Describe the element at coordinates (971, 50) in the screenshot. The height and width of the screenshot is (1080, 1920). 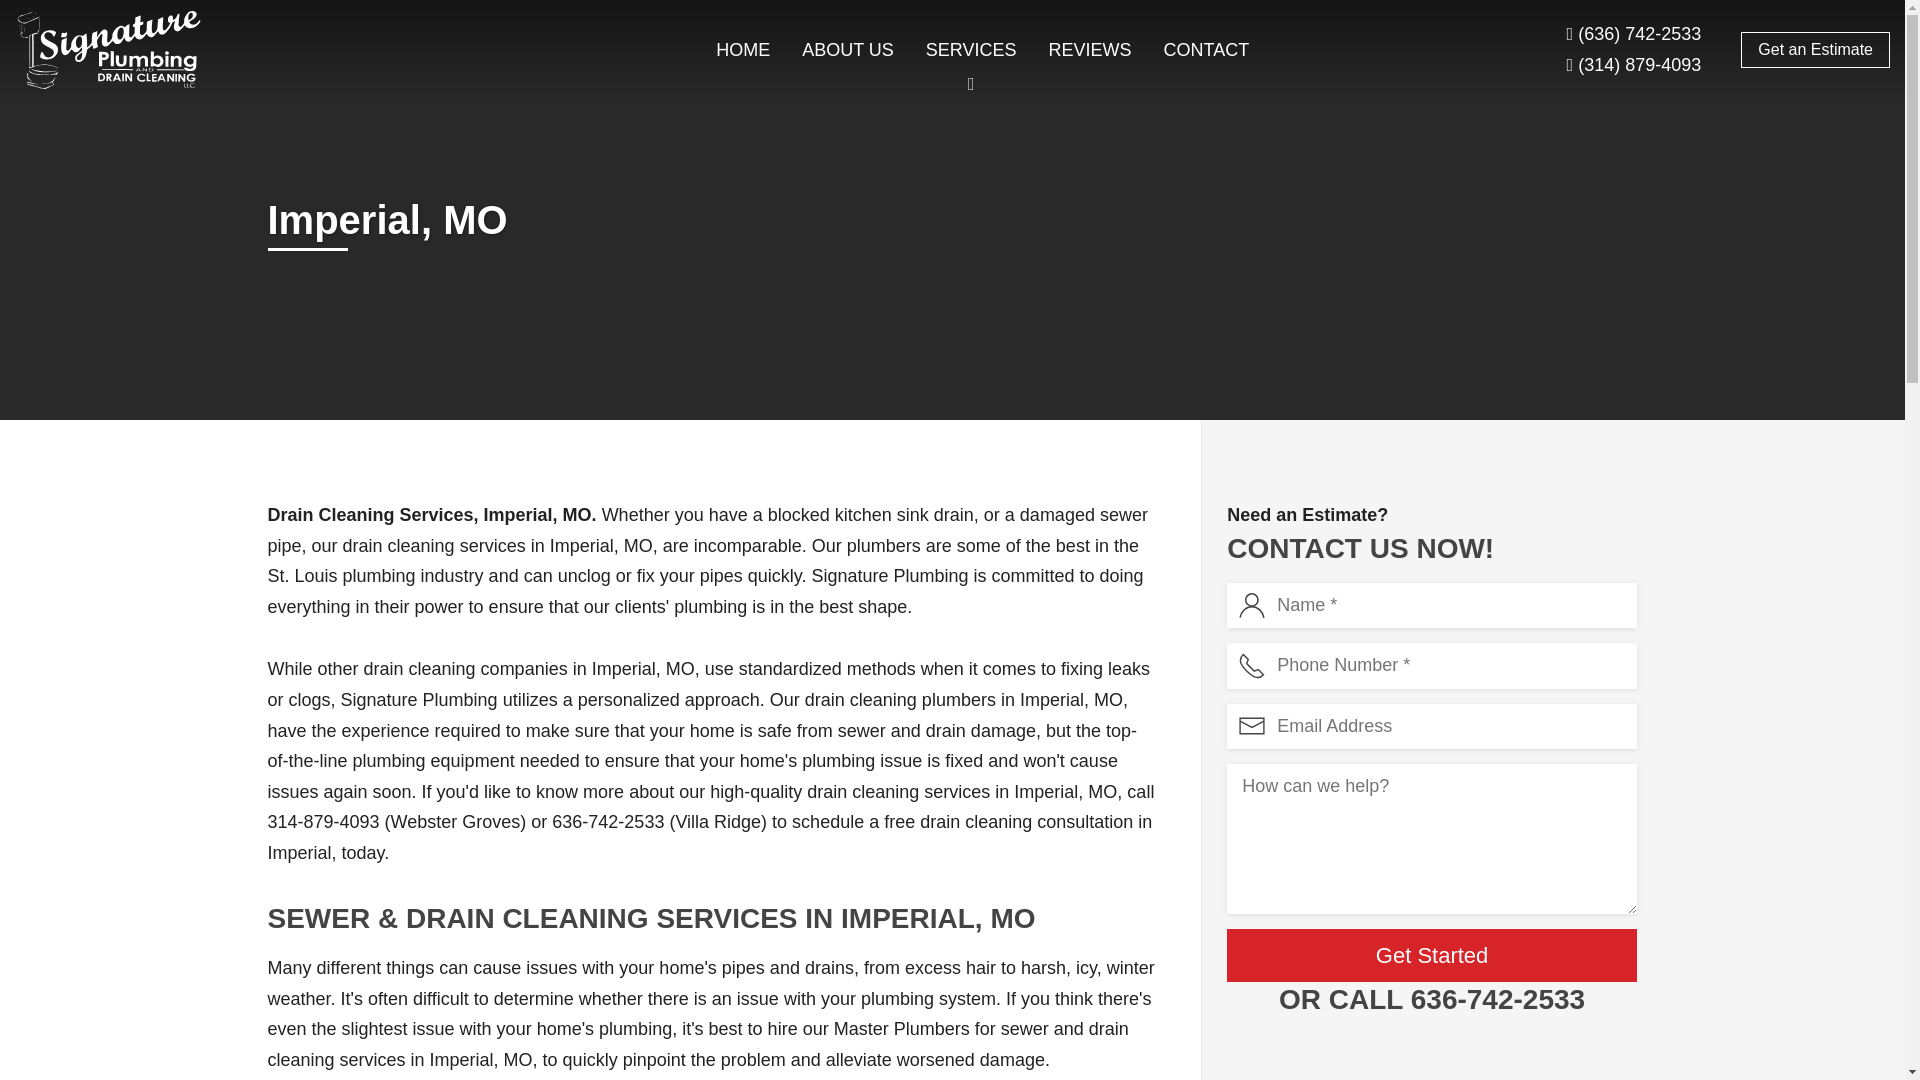
I see `SERVICES` at that location.